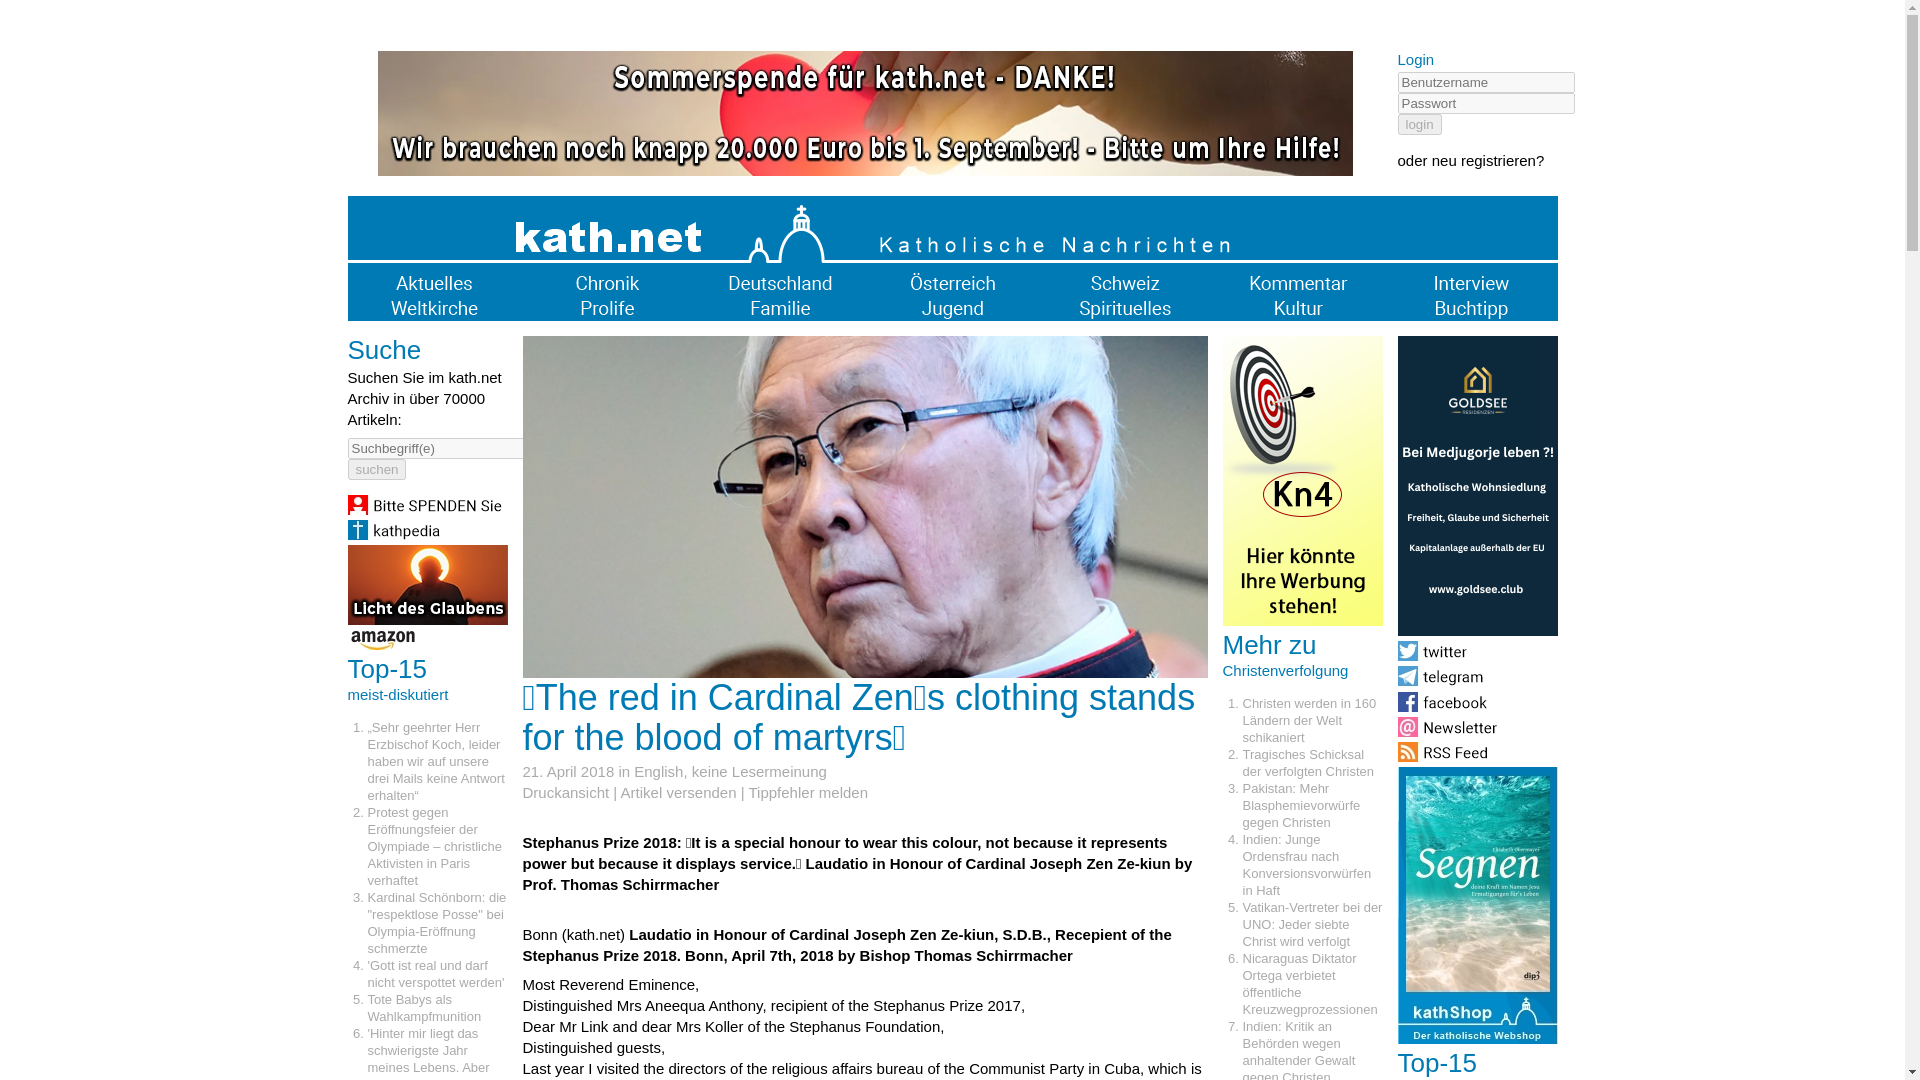 Image resolution: width=1920 pixels, height=1080 pixels. What do you see at coordinates (424, 1008) in the screenshot?
I see `Tote Babys als Wahlkampfmunition` at bounding box center [424, 1008].